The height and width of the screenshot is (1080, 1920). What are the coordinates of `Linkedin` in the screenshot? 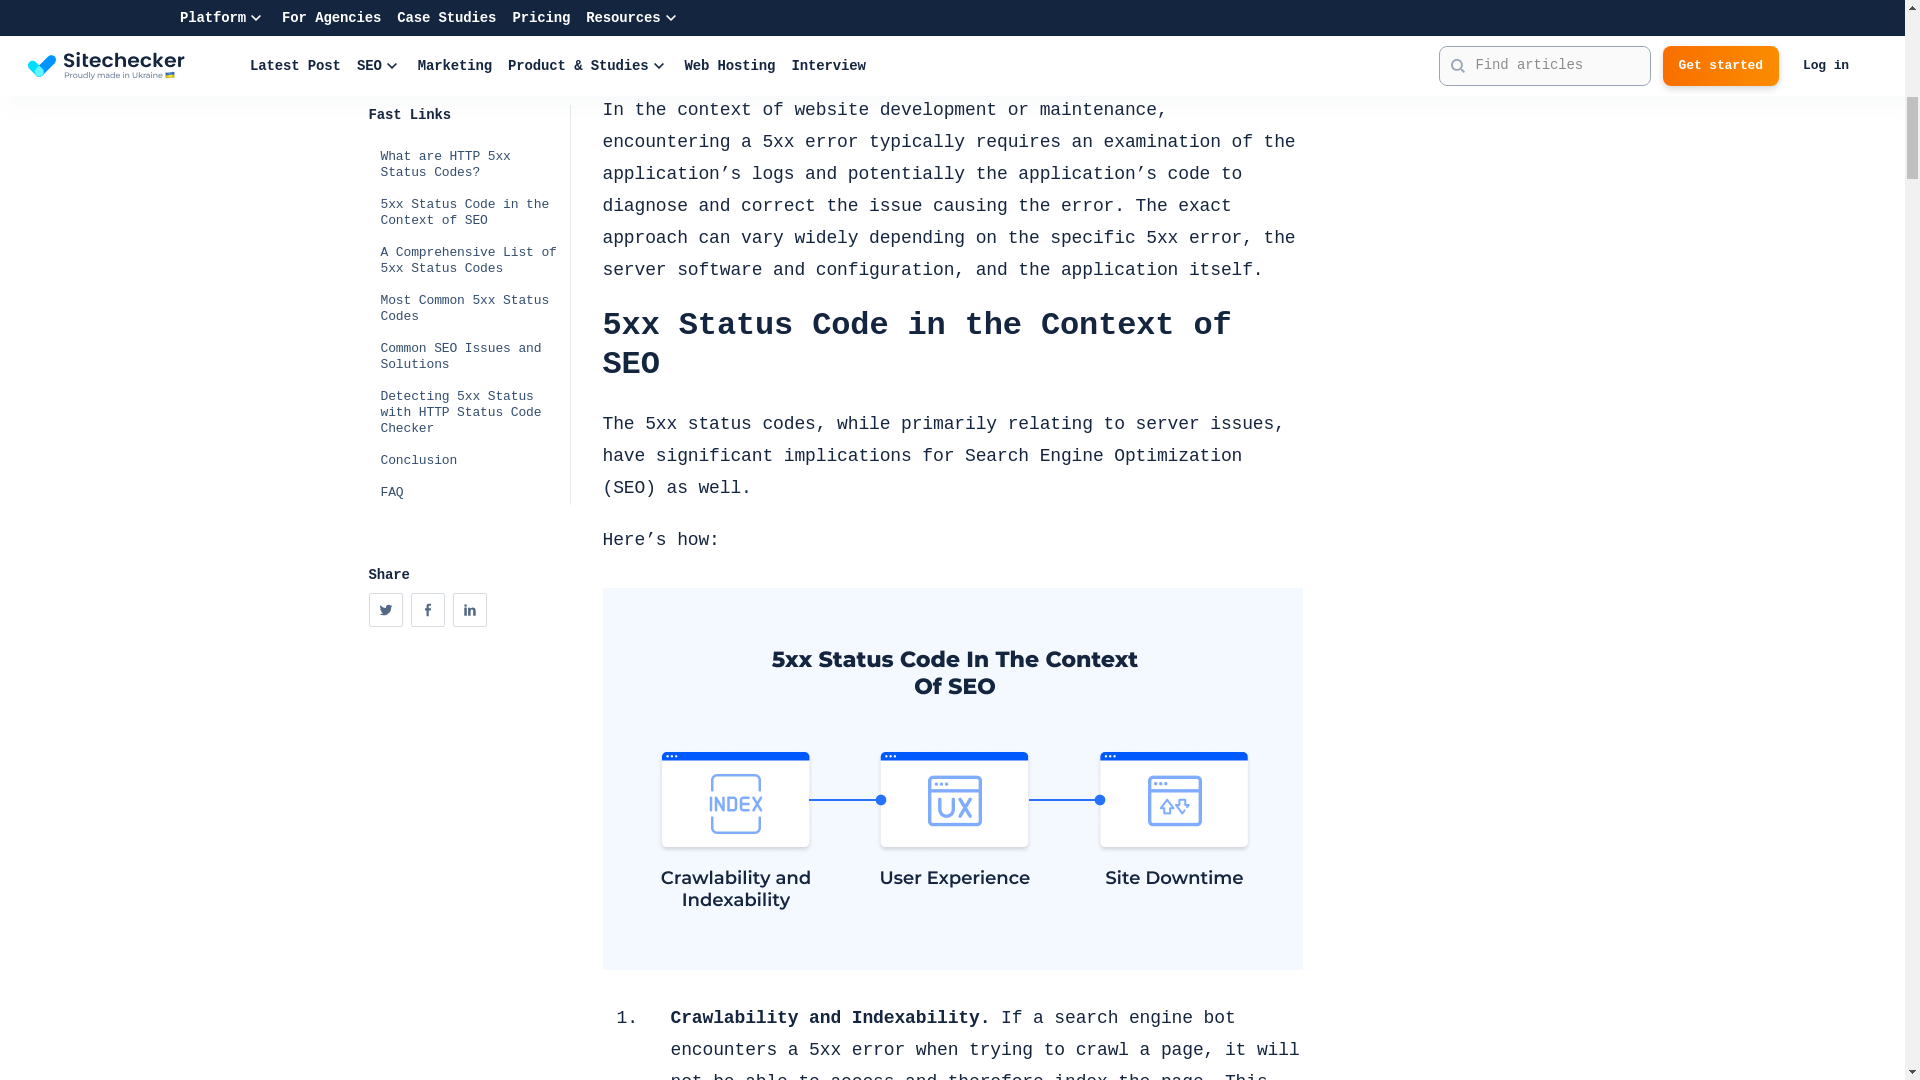 It's located at (469, 4).